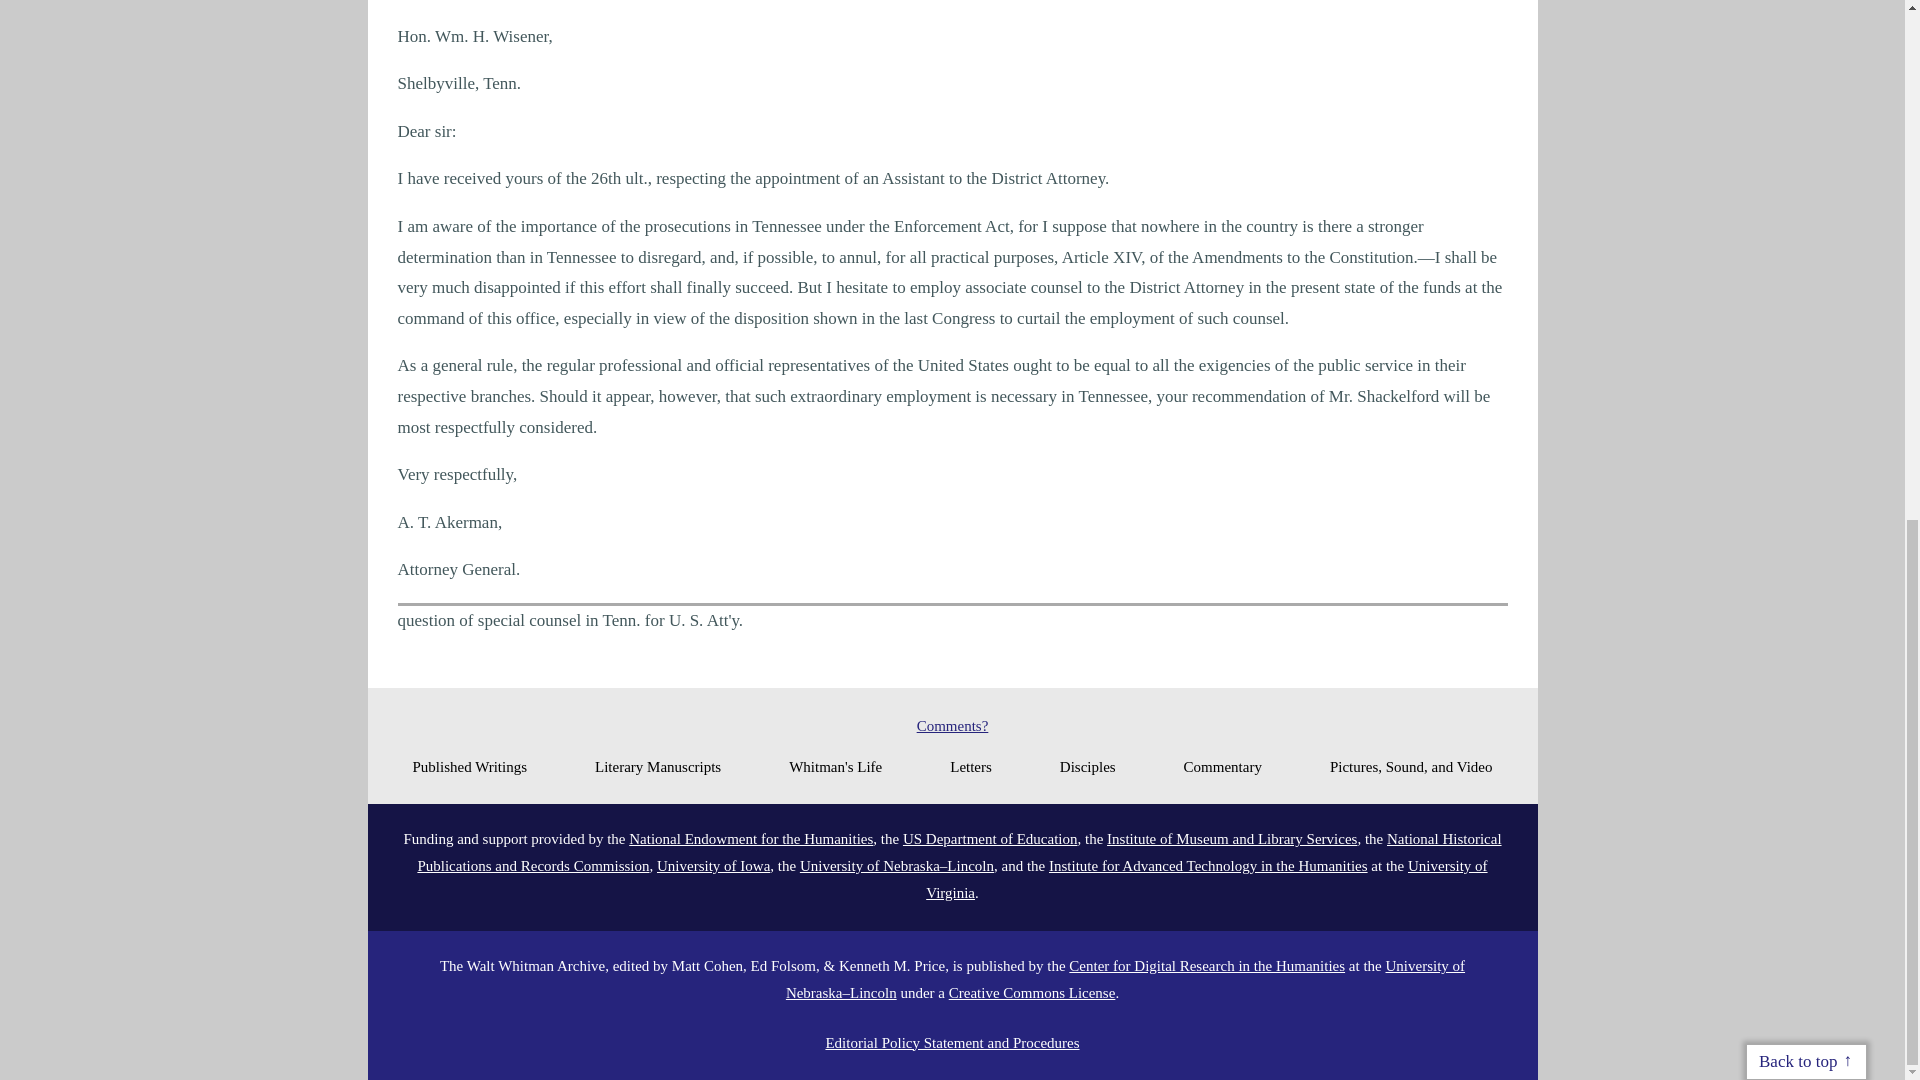 This screenshot has width=1920, height=1080. What do you see at coordinates (1208, 865) in the screenshot?
I see `Institute for Advanced Technology in the Humanities` at bounding box center [1208, 865].